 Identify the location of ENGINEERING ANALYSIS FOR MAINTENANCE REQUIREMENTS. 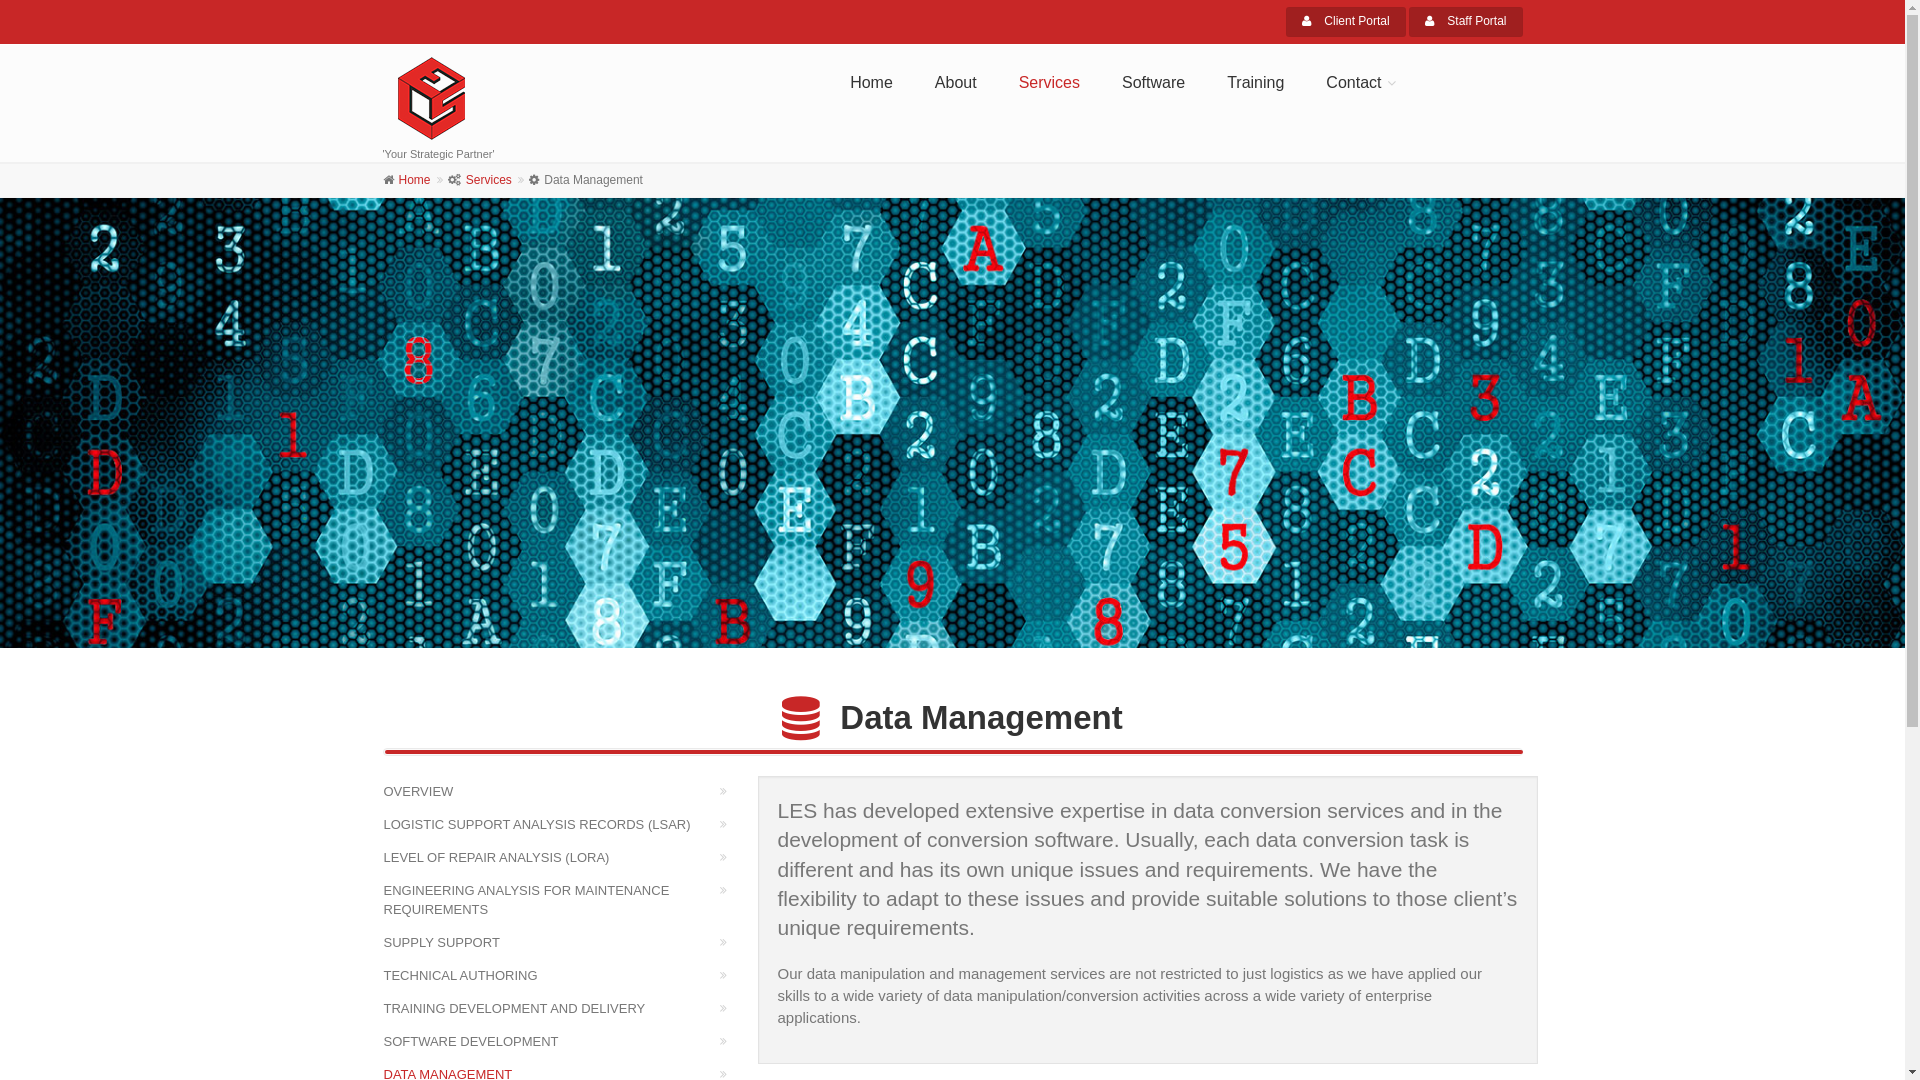
(562, 900).